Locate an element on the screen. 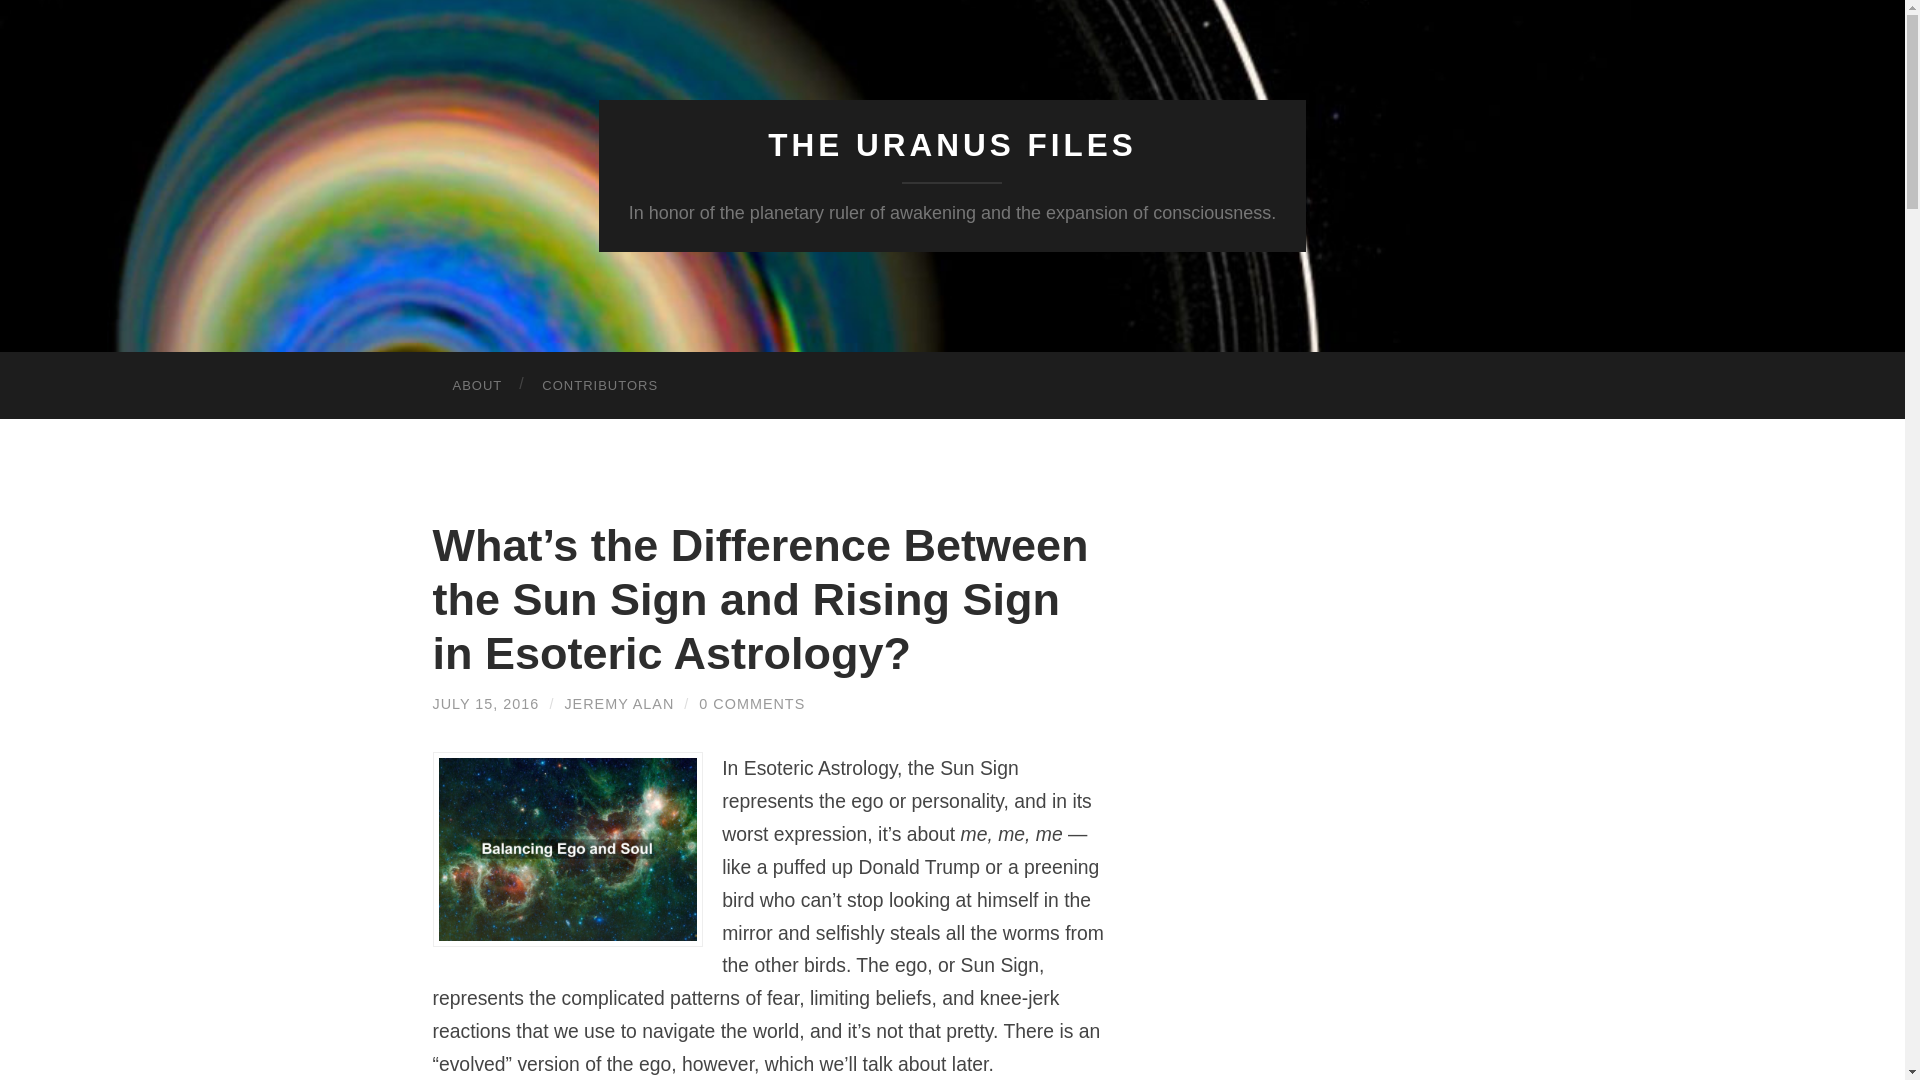  THE URANUS FILES is located at coordinates (952, 145).